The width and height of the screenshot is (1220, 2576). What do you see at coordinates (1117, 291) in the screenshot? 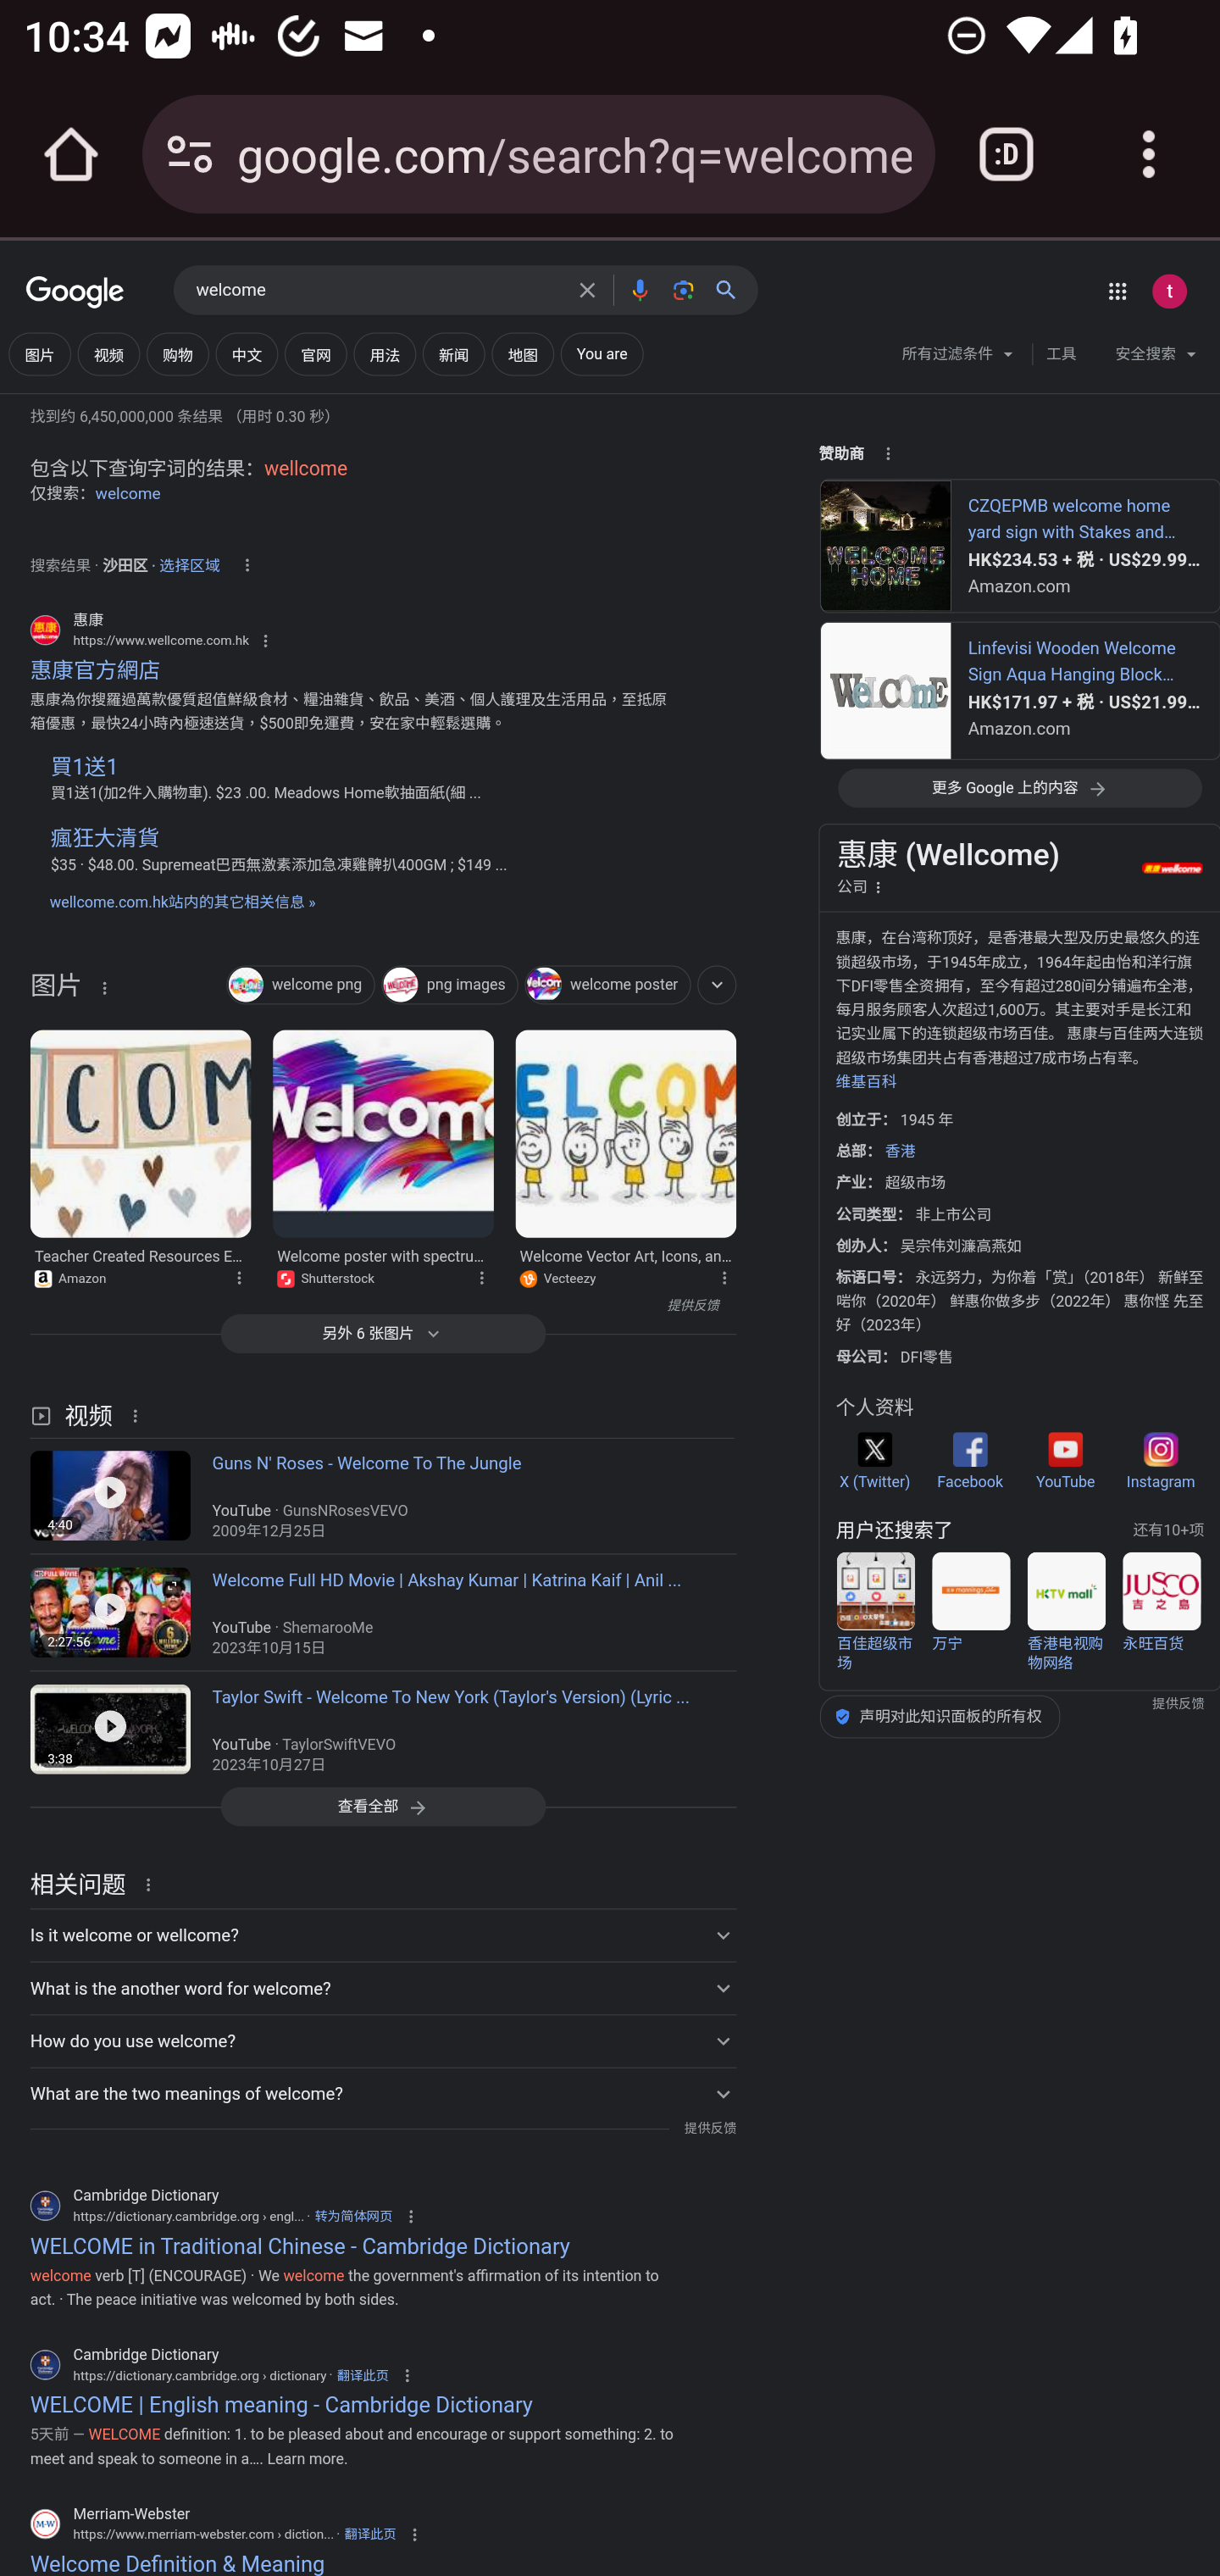
I see `Google 应用` at bounding box center [1117, 291].